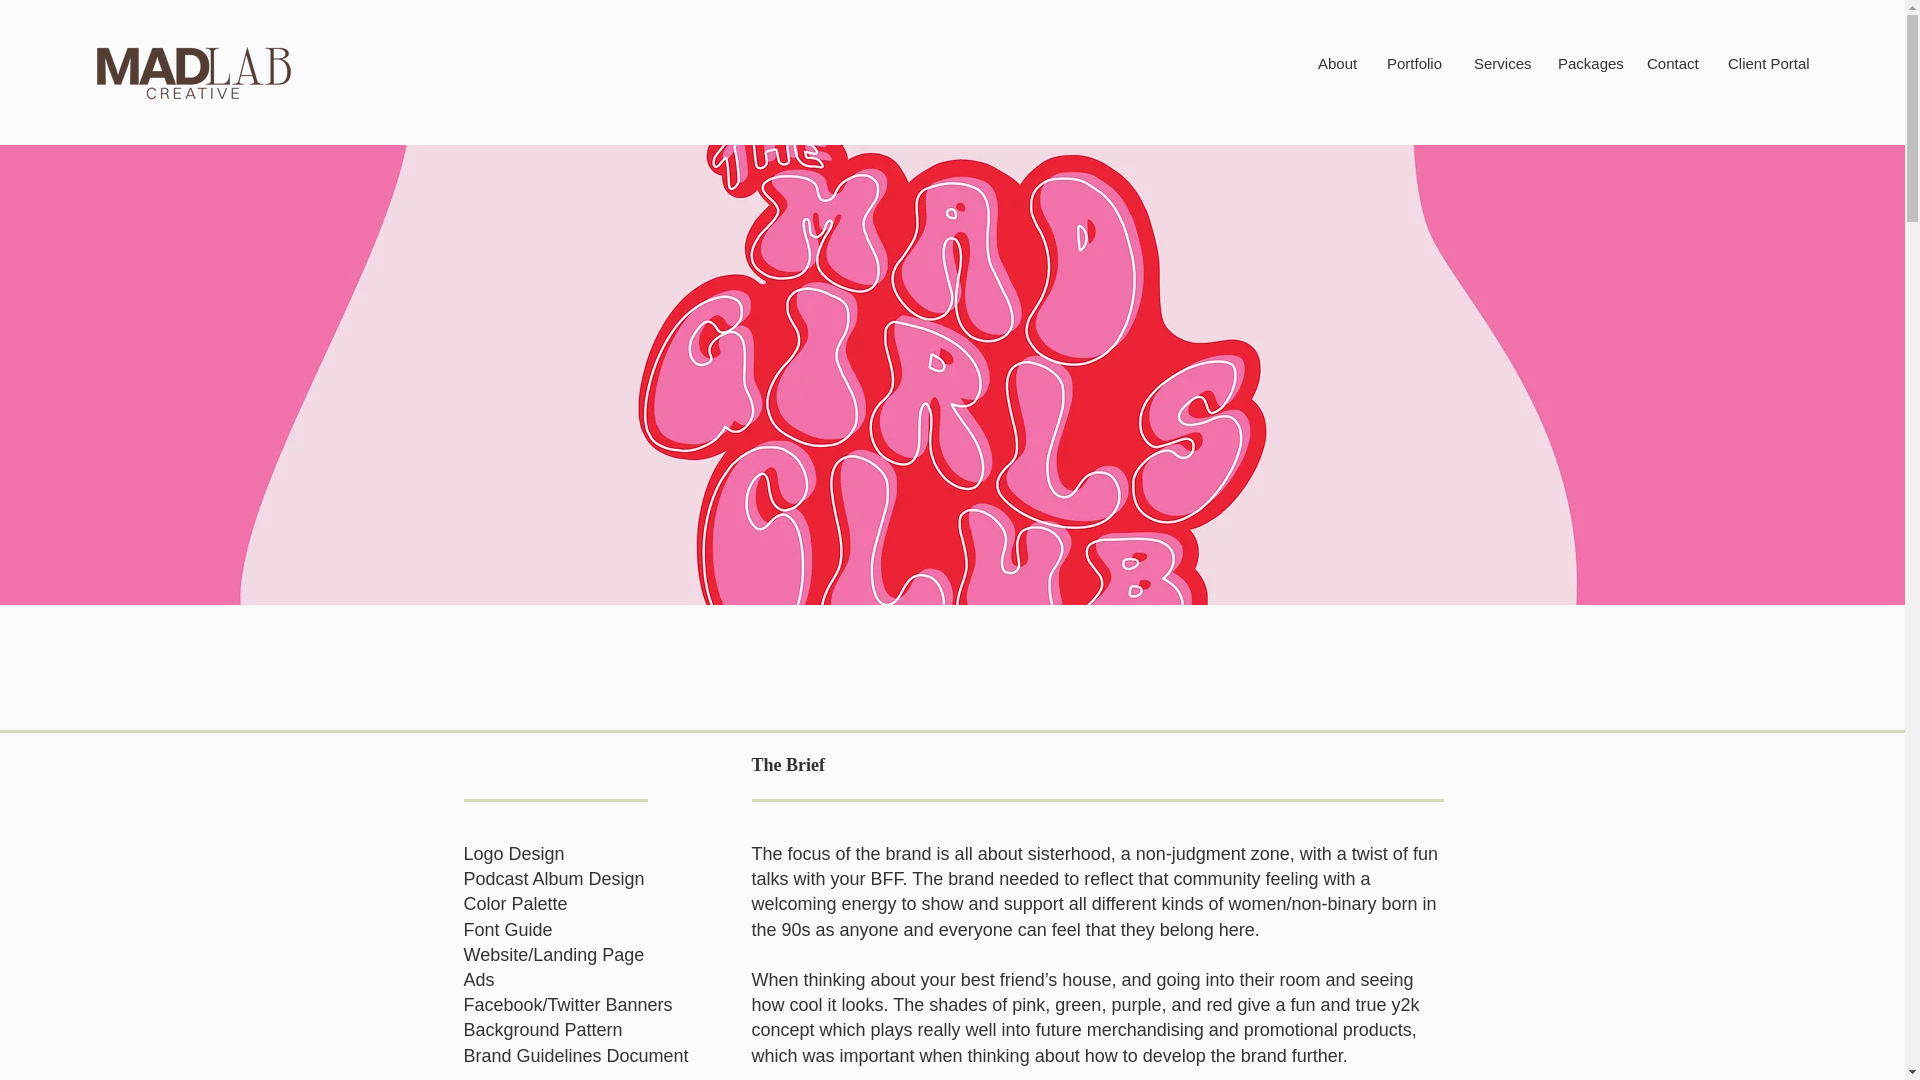 This screenshot has width=1920, height=1080. I want to click on About, so click(1338, 62).